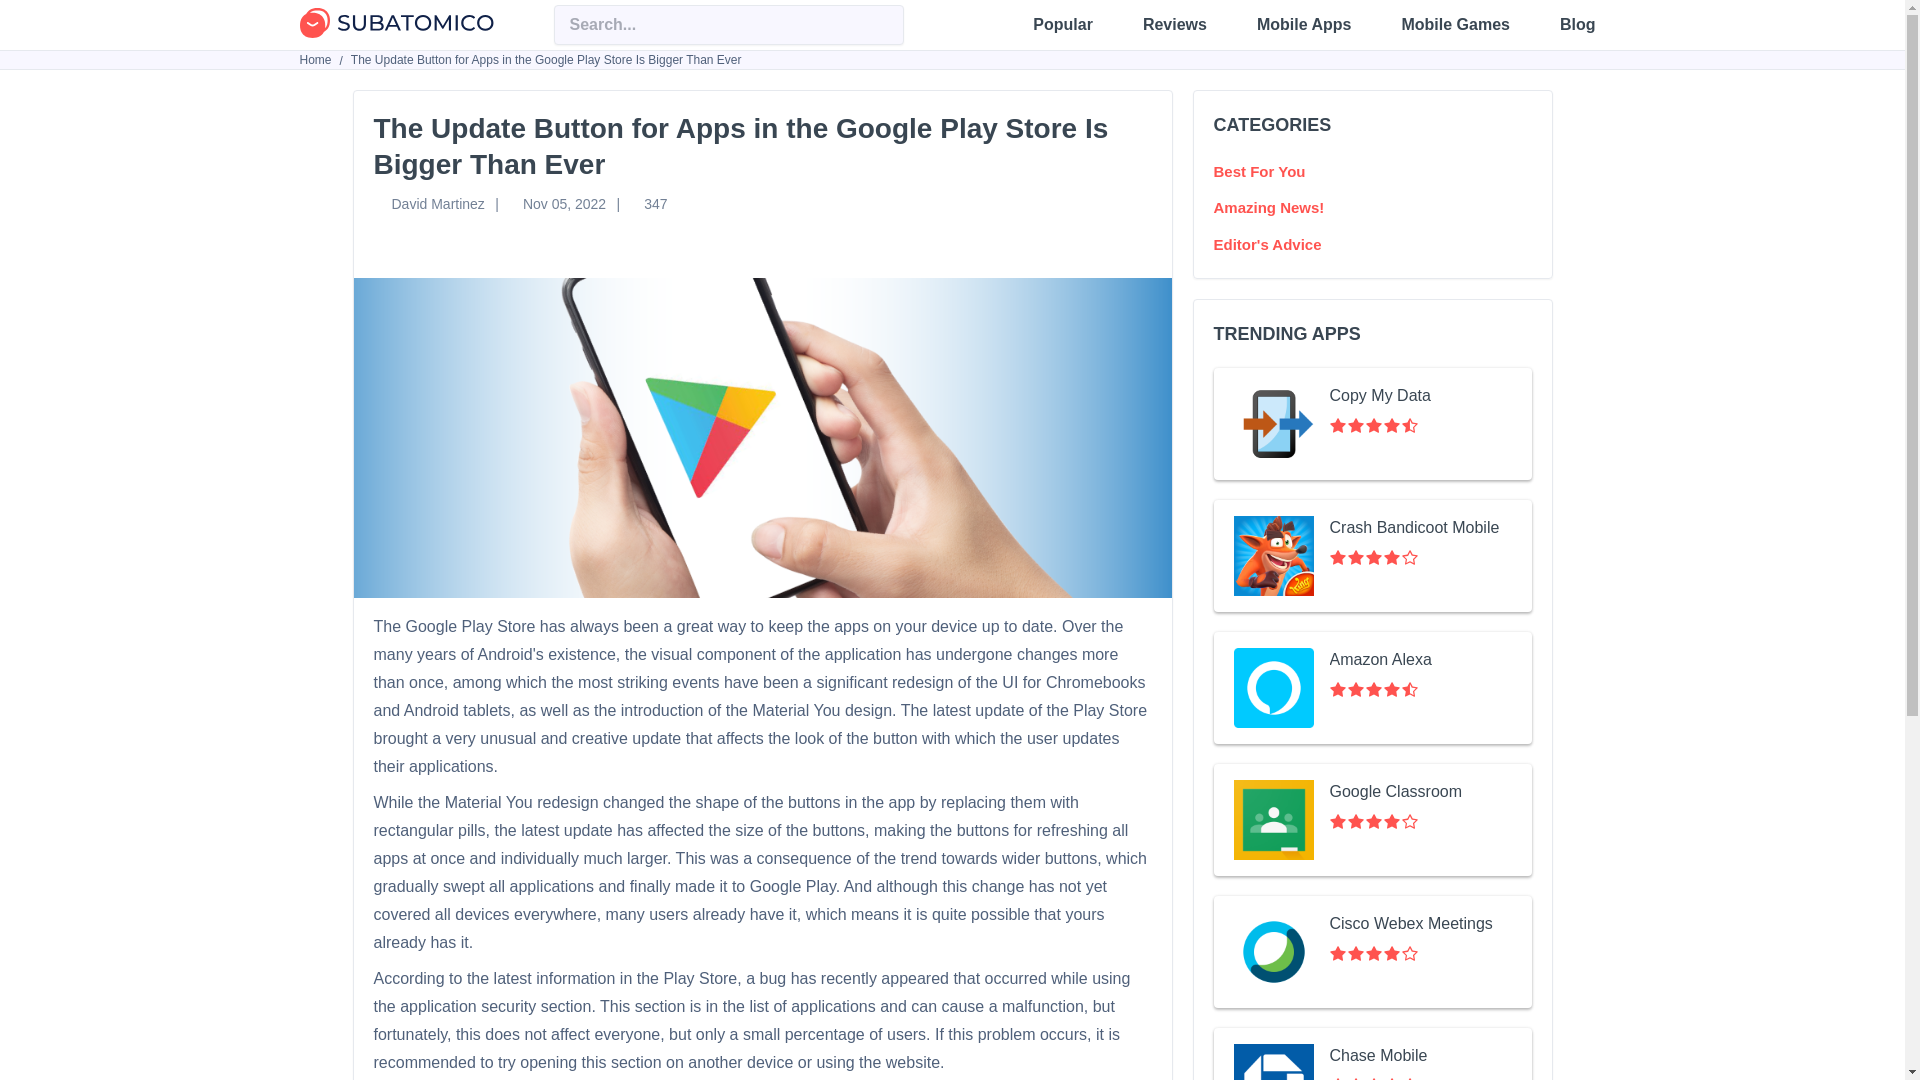 The height and width of the screenshot is (1080, 1920). Describe the element at coordinates (396, 24) in the screenshot. I see `subatomico-logo-dark` at that location.